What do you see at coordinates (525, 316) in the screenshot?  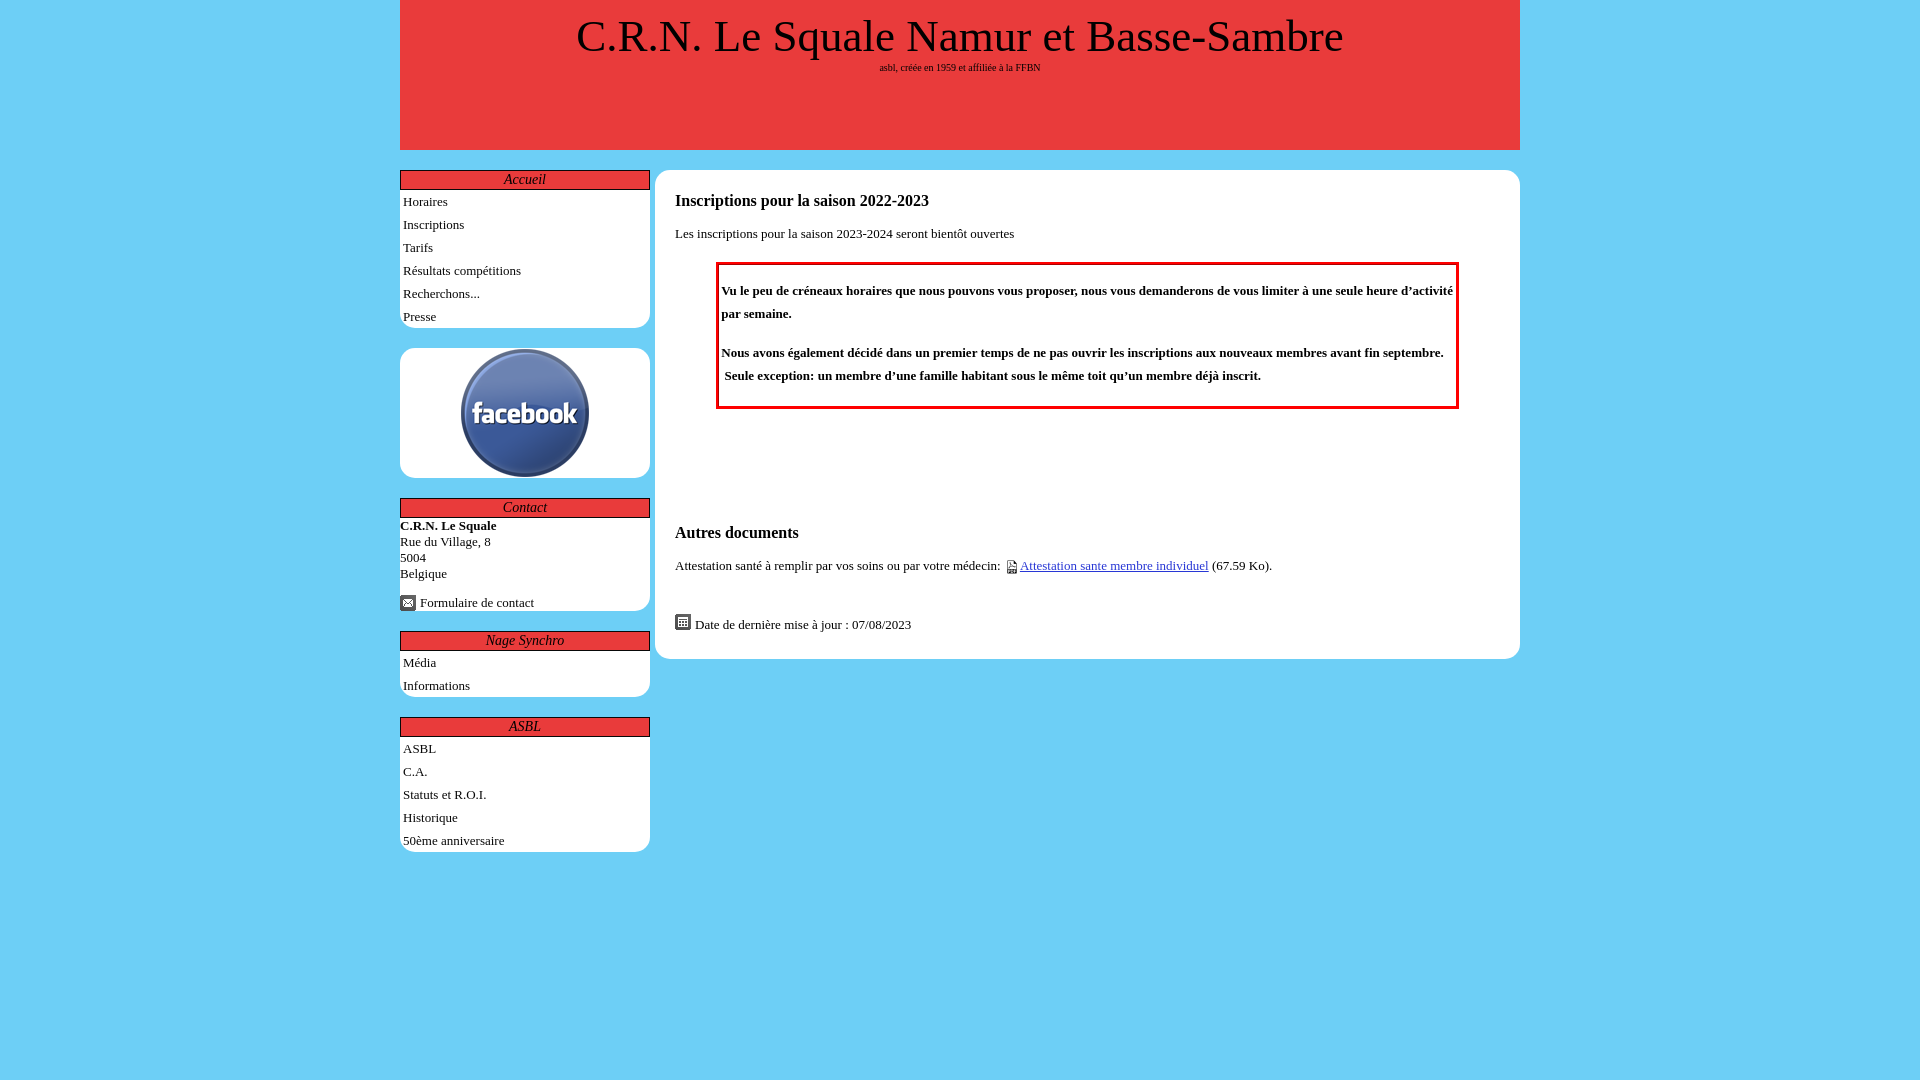 I see `Presse` at bounding box center [525, 316].